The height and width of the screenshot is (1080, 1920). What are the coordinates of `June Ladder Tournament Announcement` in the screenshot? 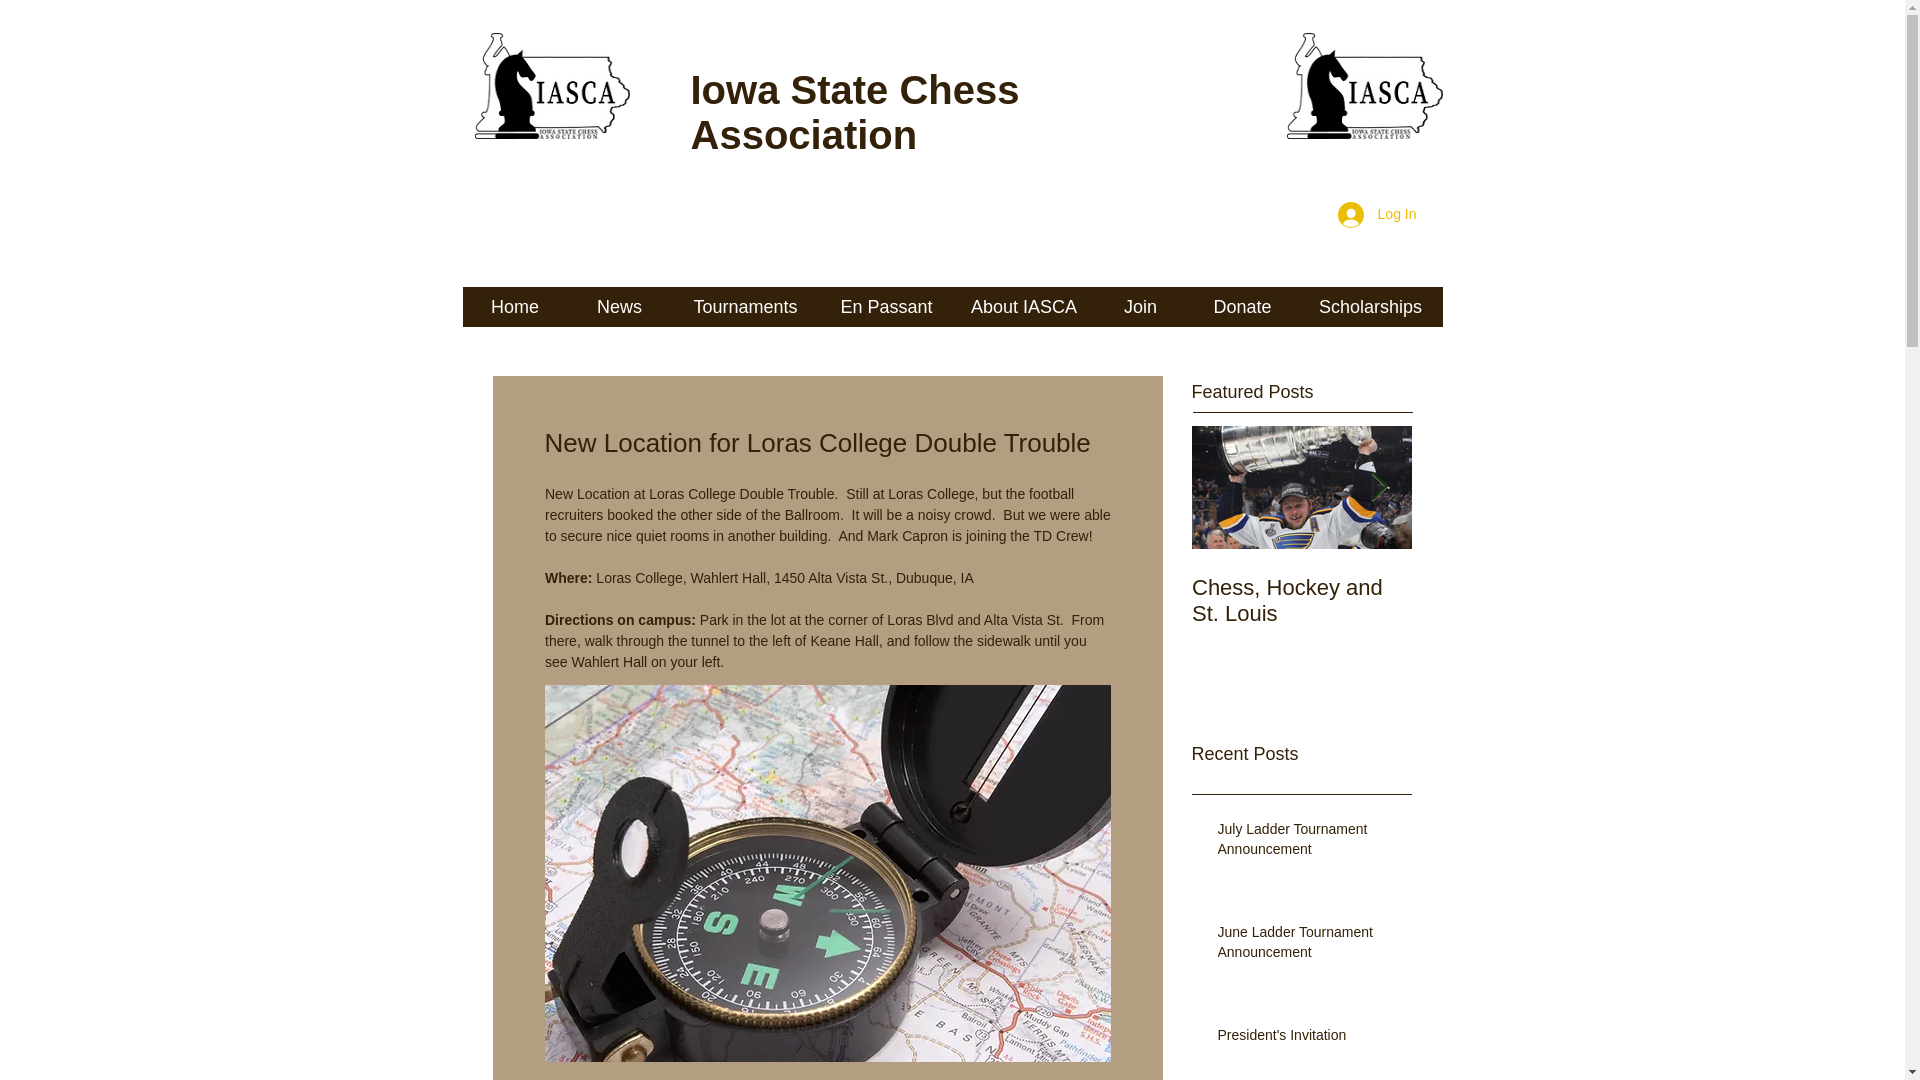 It's located at (1308, 946).